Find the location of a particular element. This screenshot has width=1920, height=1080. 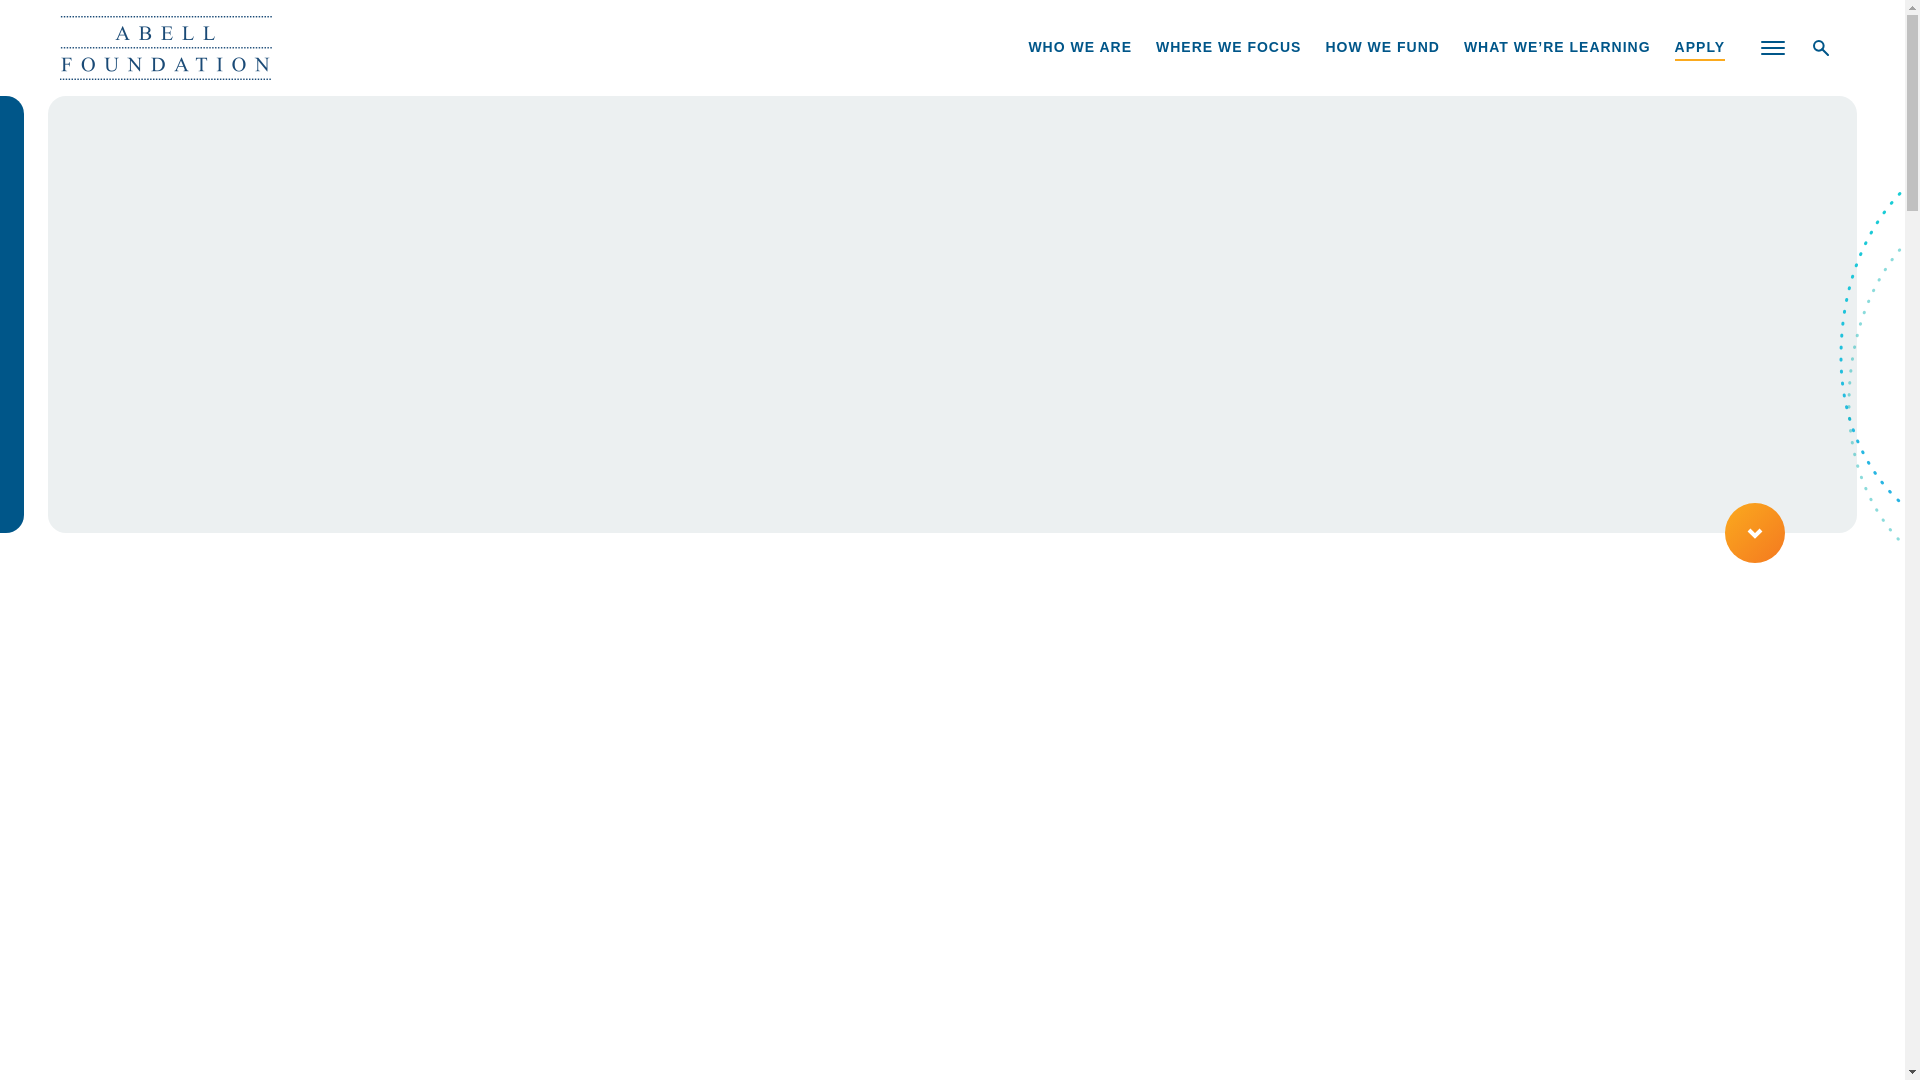

WHERE WE FOCUS is located at coordinates (1228, 48).